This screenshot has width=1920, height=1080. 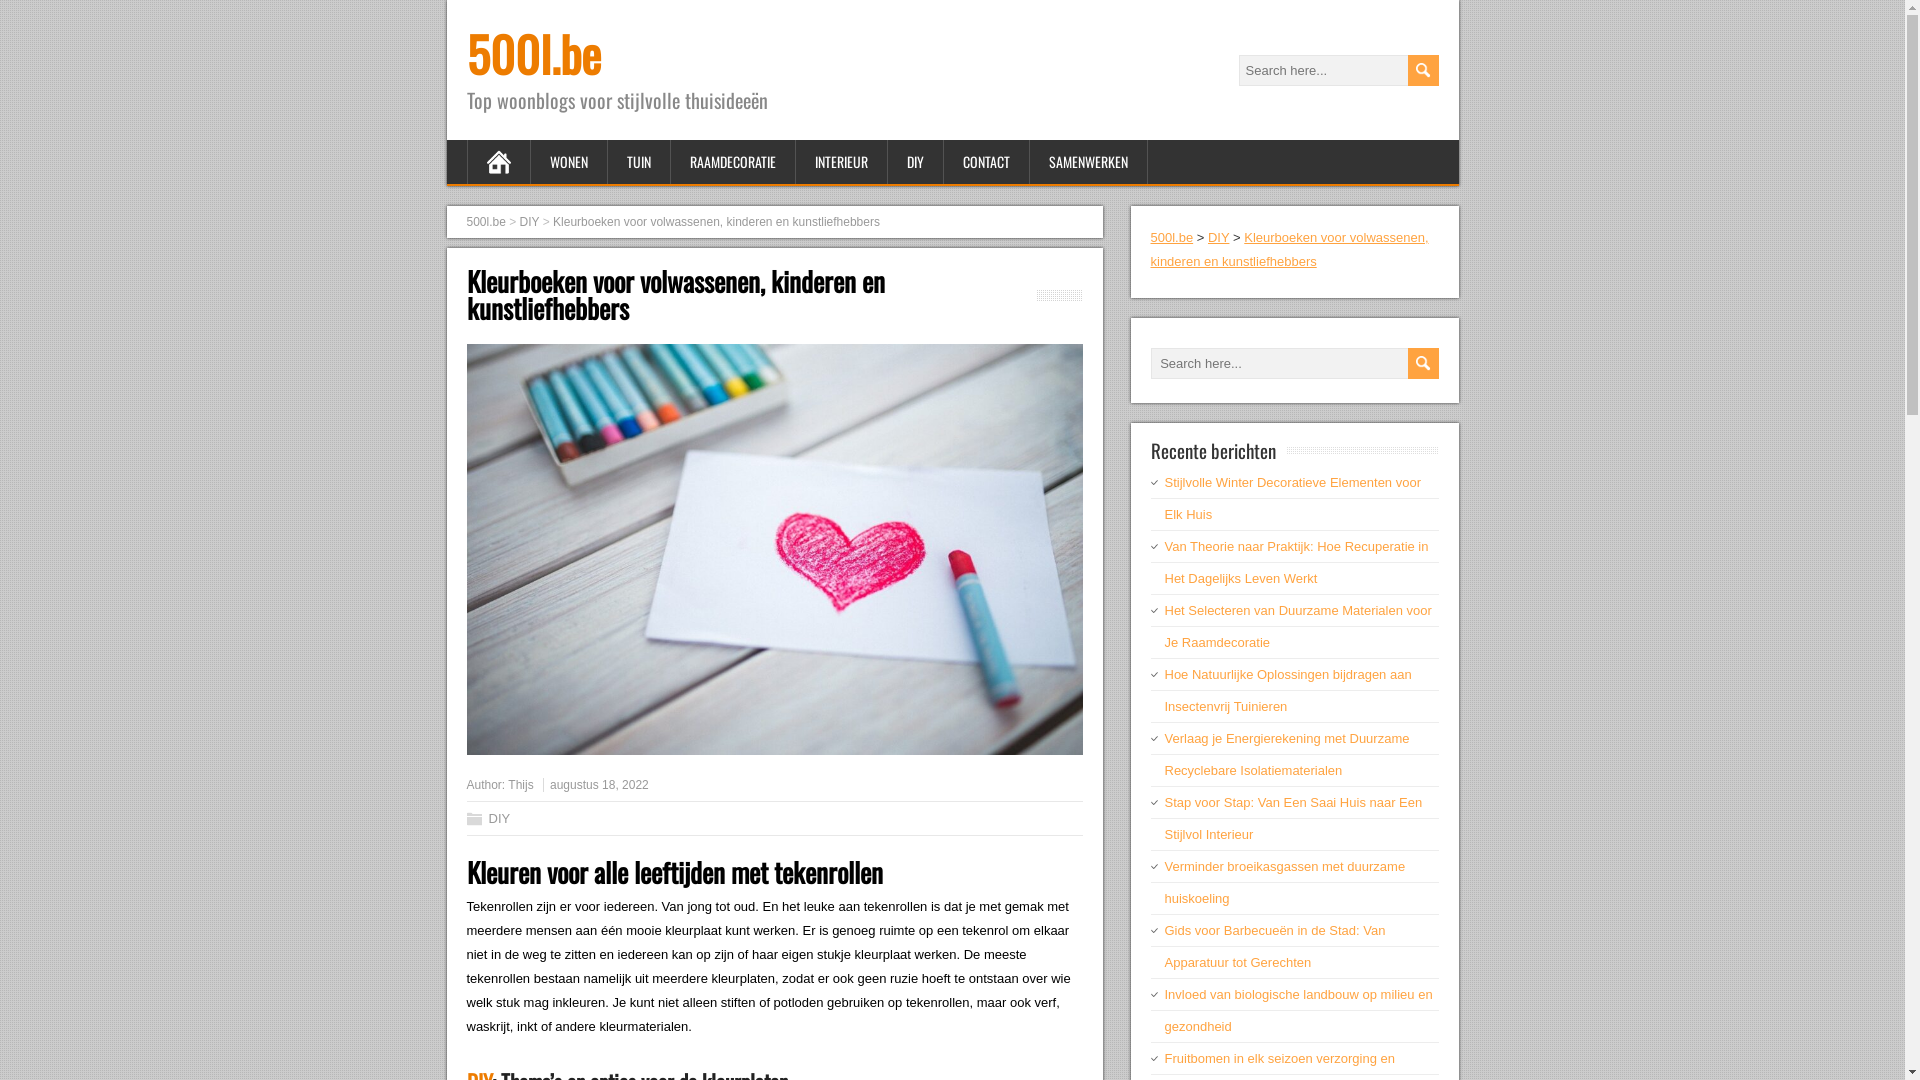 What do you see at coordinates (640, 162) in the screenshot?
I see `TUIN` at bounding box center [640, 162].